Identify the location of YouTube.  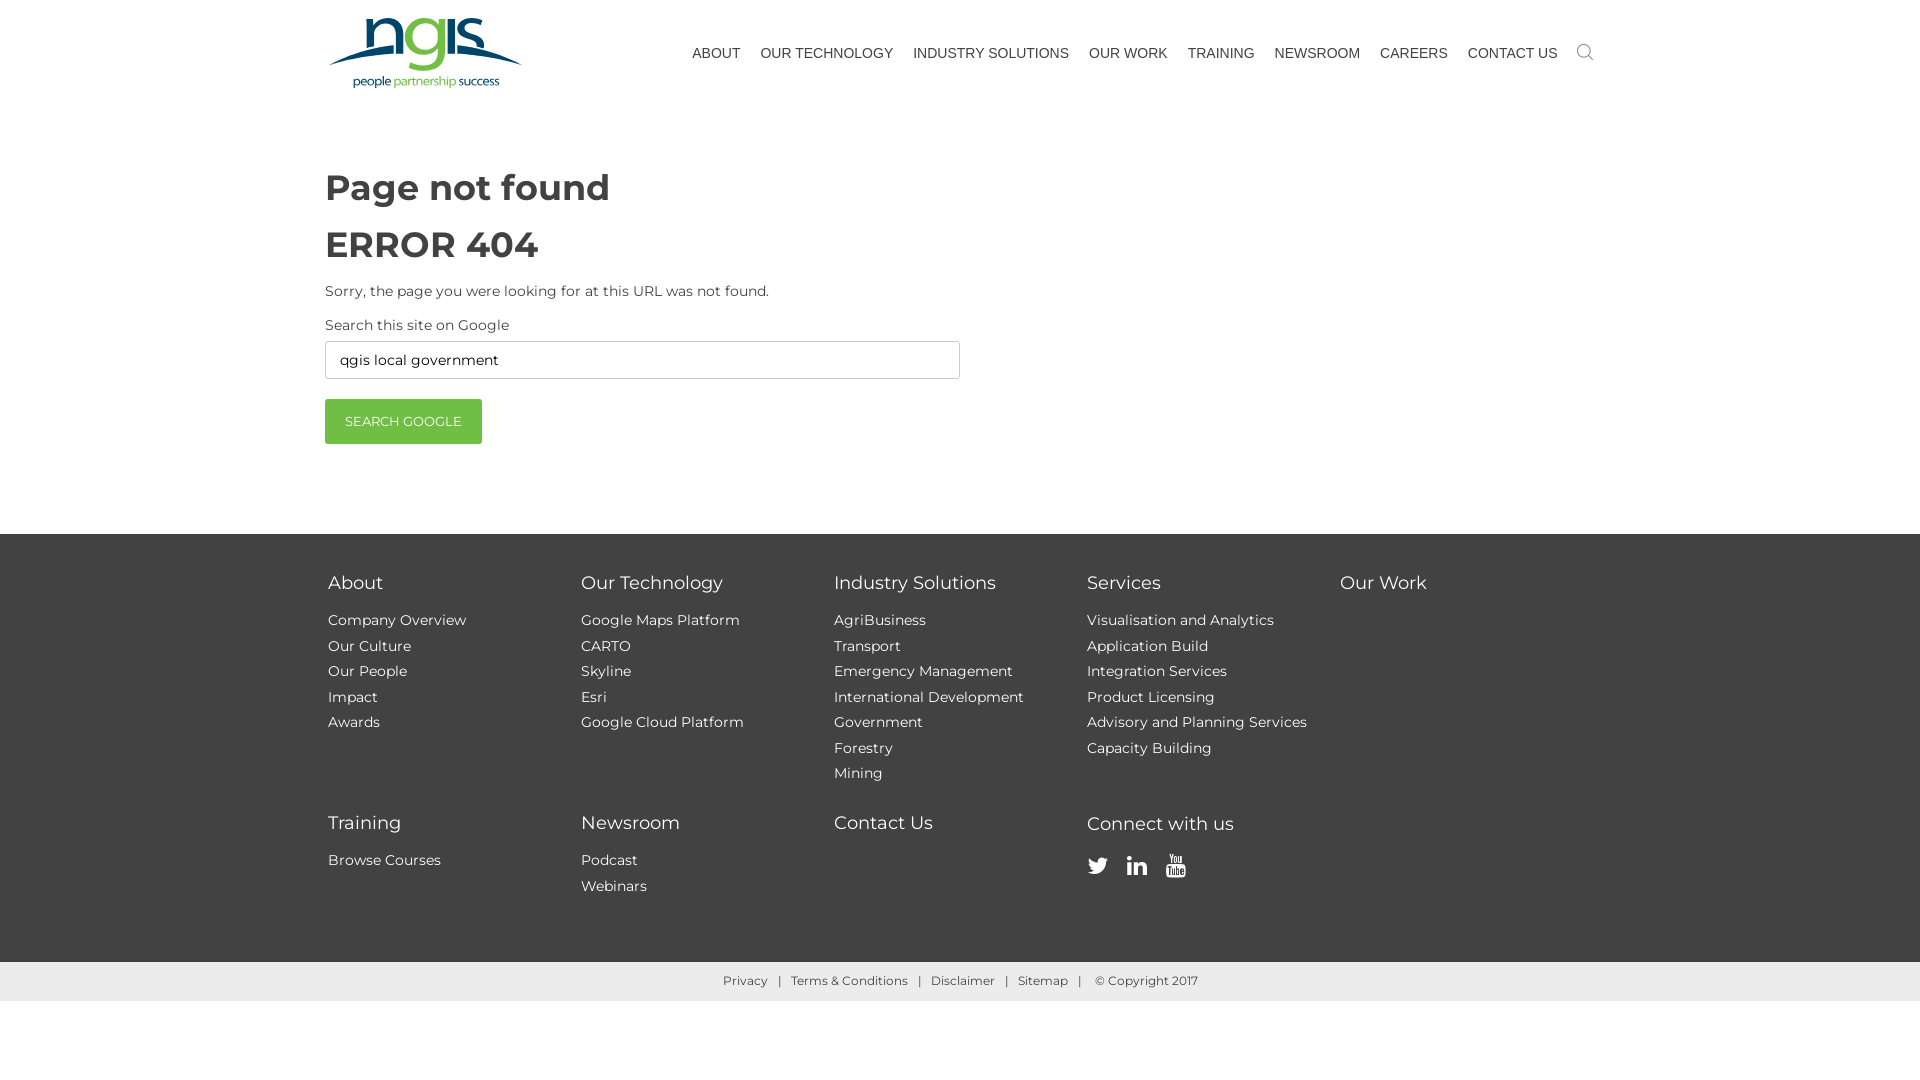
(1176, 887).